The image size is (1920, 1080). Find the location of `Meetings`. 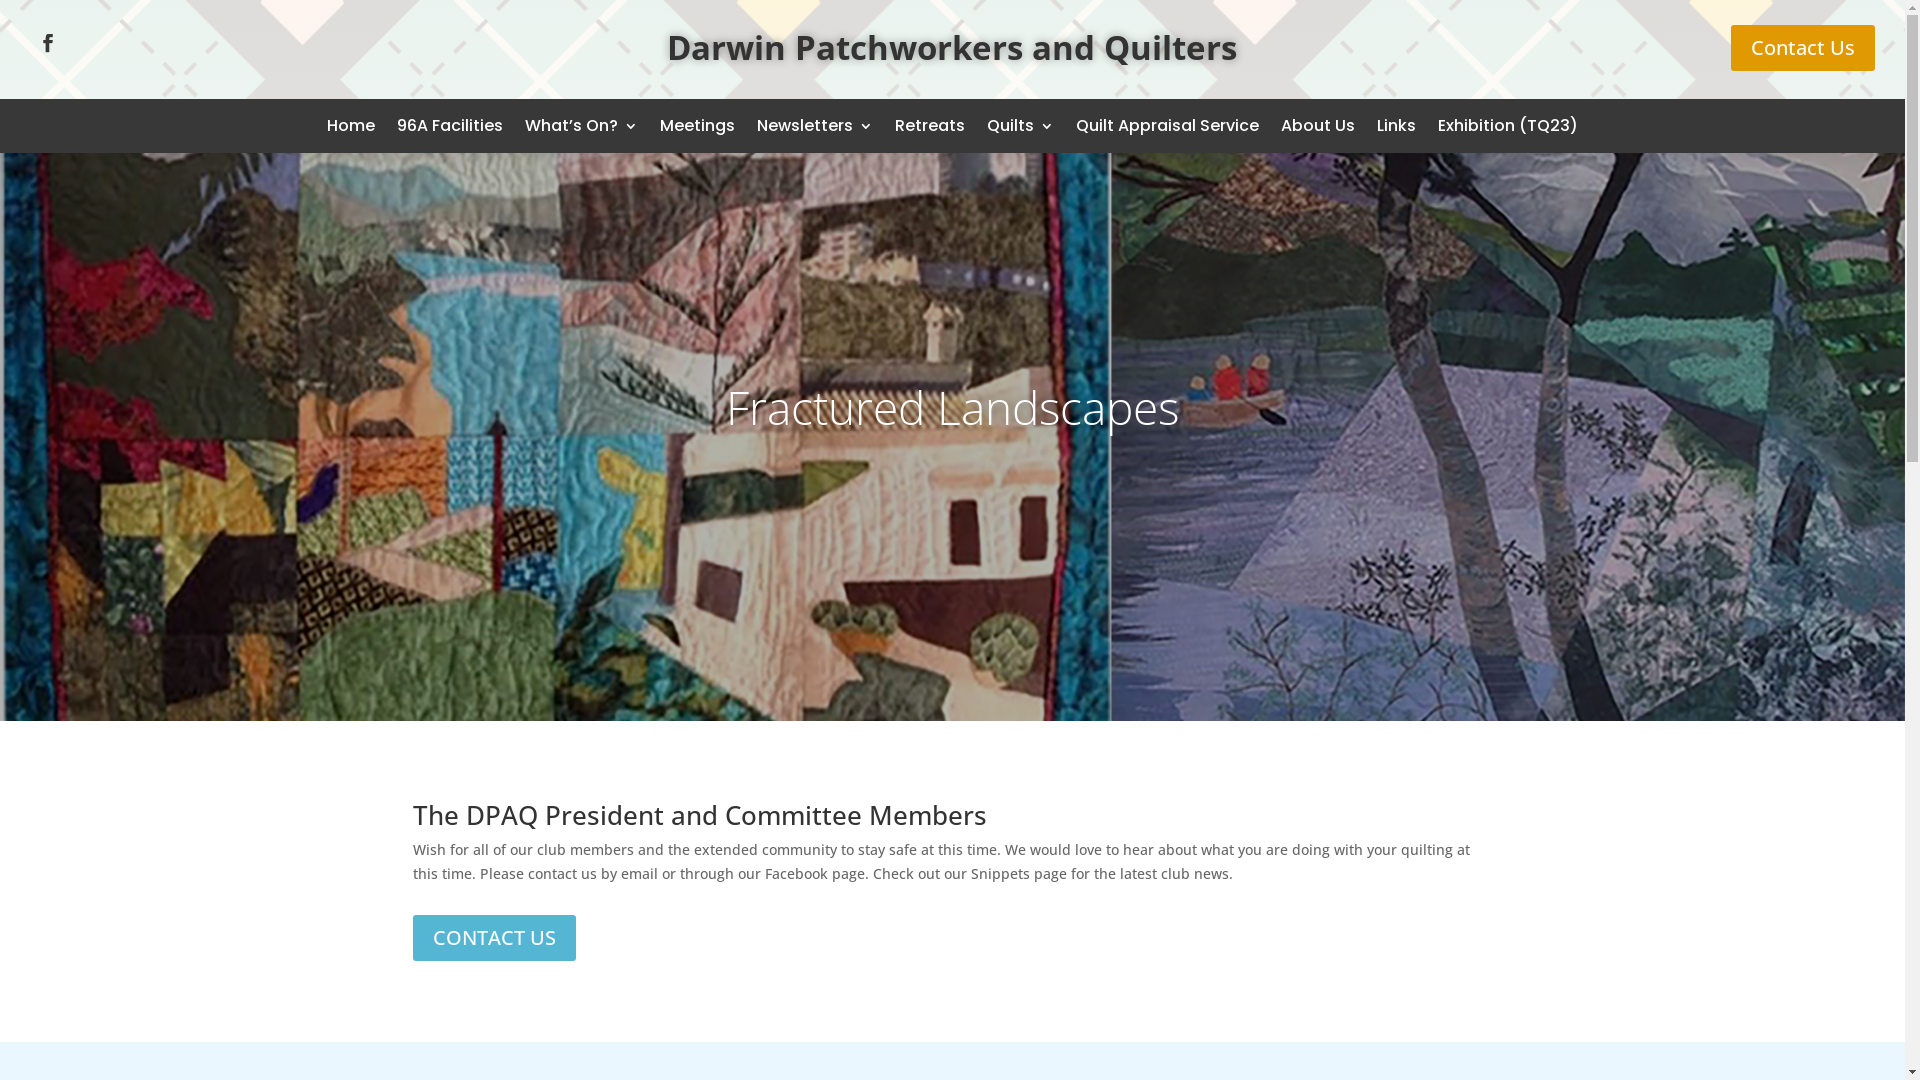

Meetings is located at coordinates (698, 126).